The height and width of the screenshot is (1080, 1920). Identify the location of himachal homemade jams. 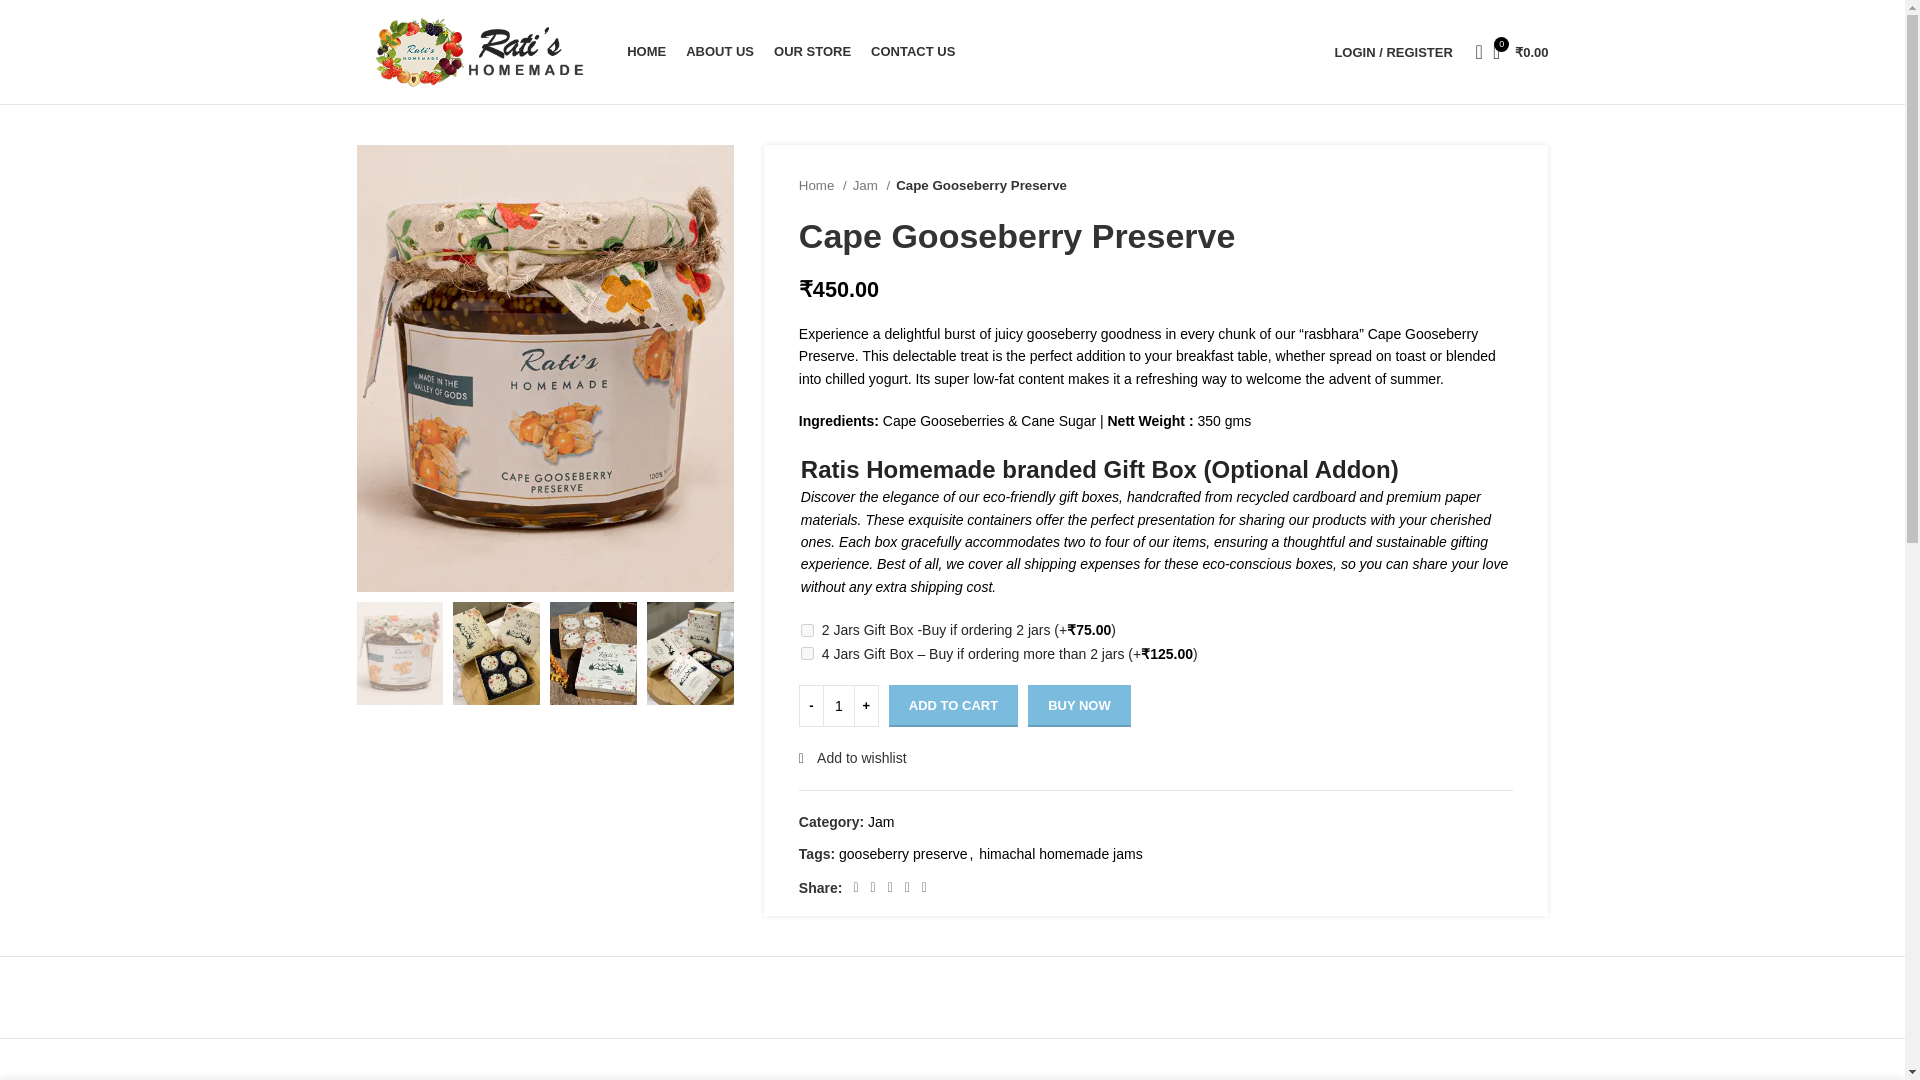
(1060, 853).